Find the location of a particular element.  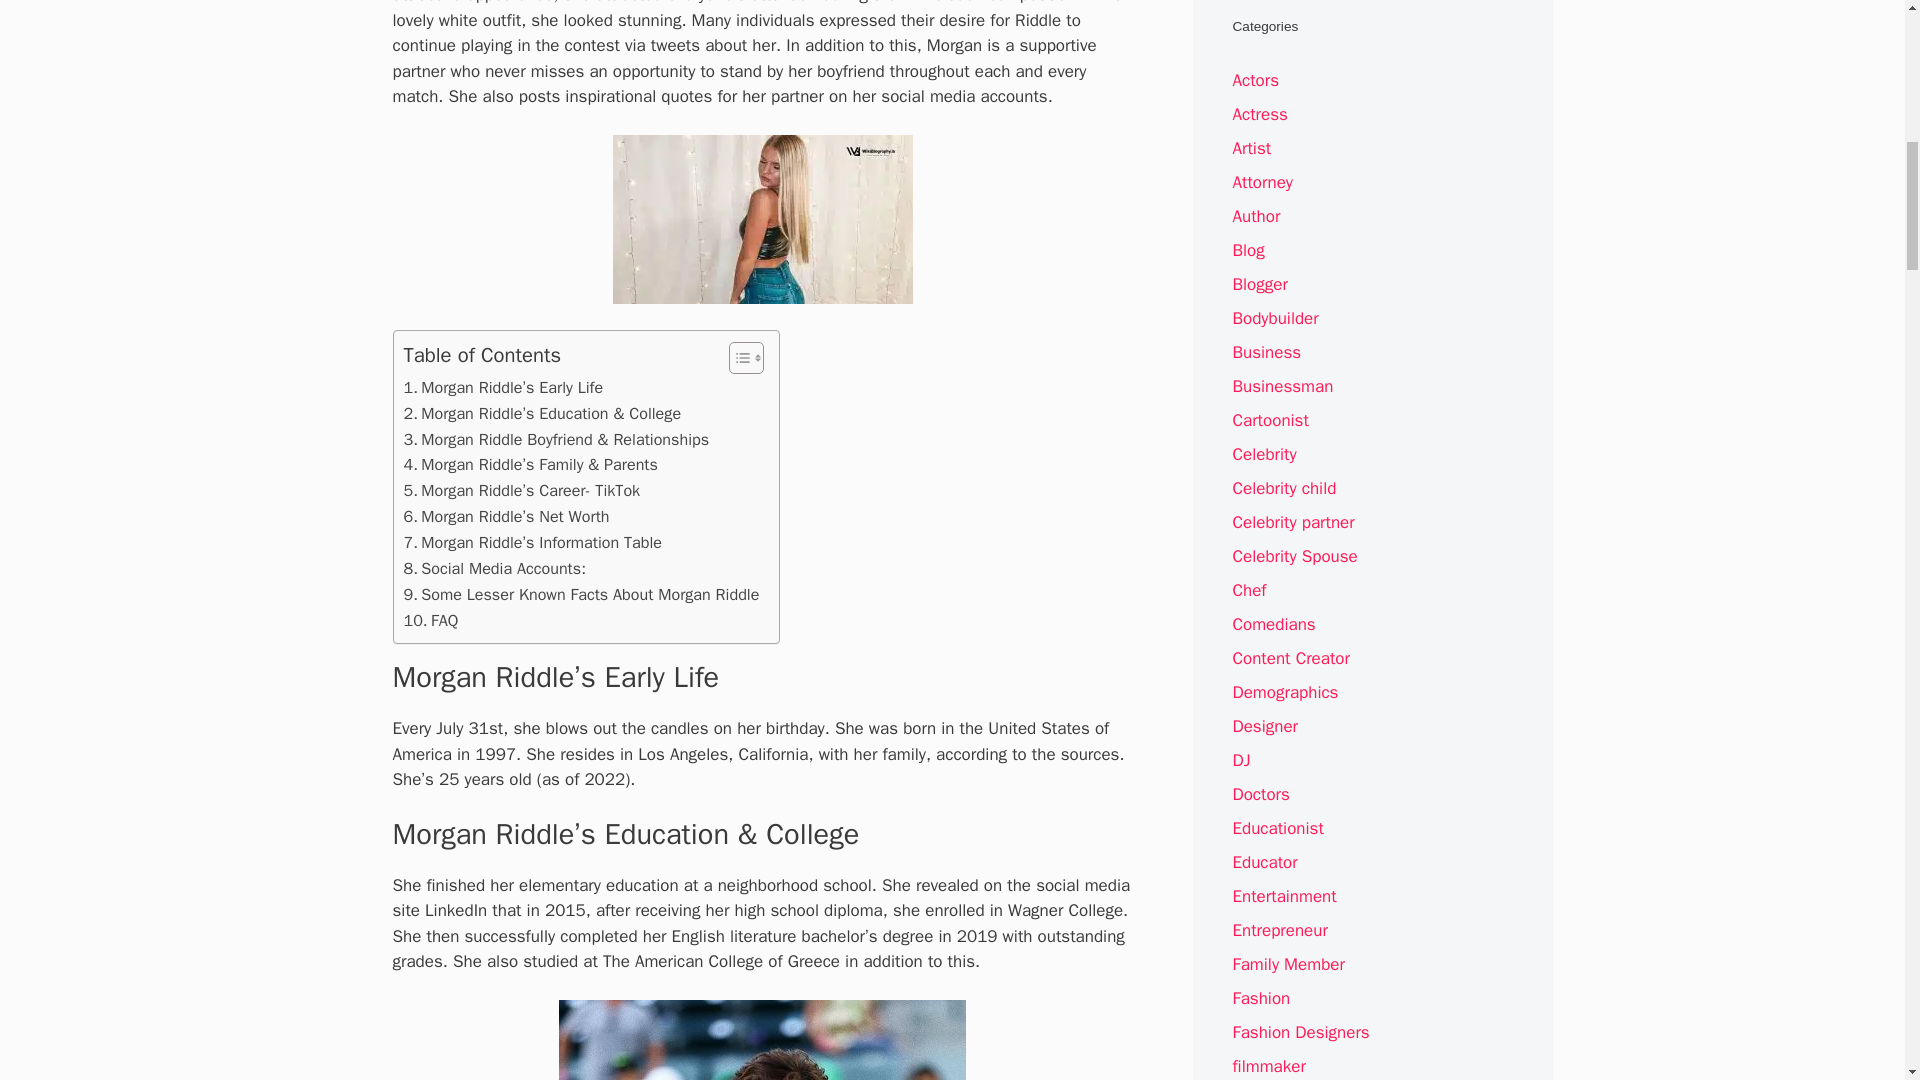

FAQ is located at coordinates (430, 620).